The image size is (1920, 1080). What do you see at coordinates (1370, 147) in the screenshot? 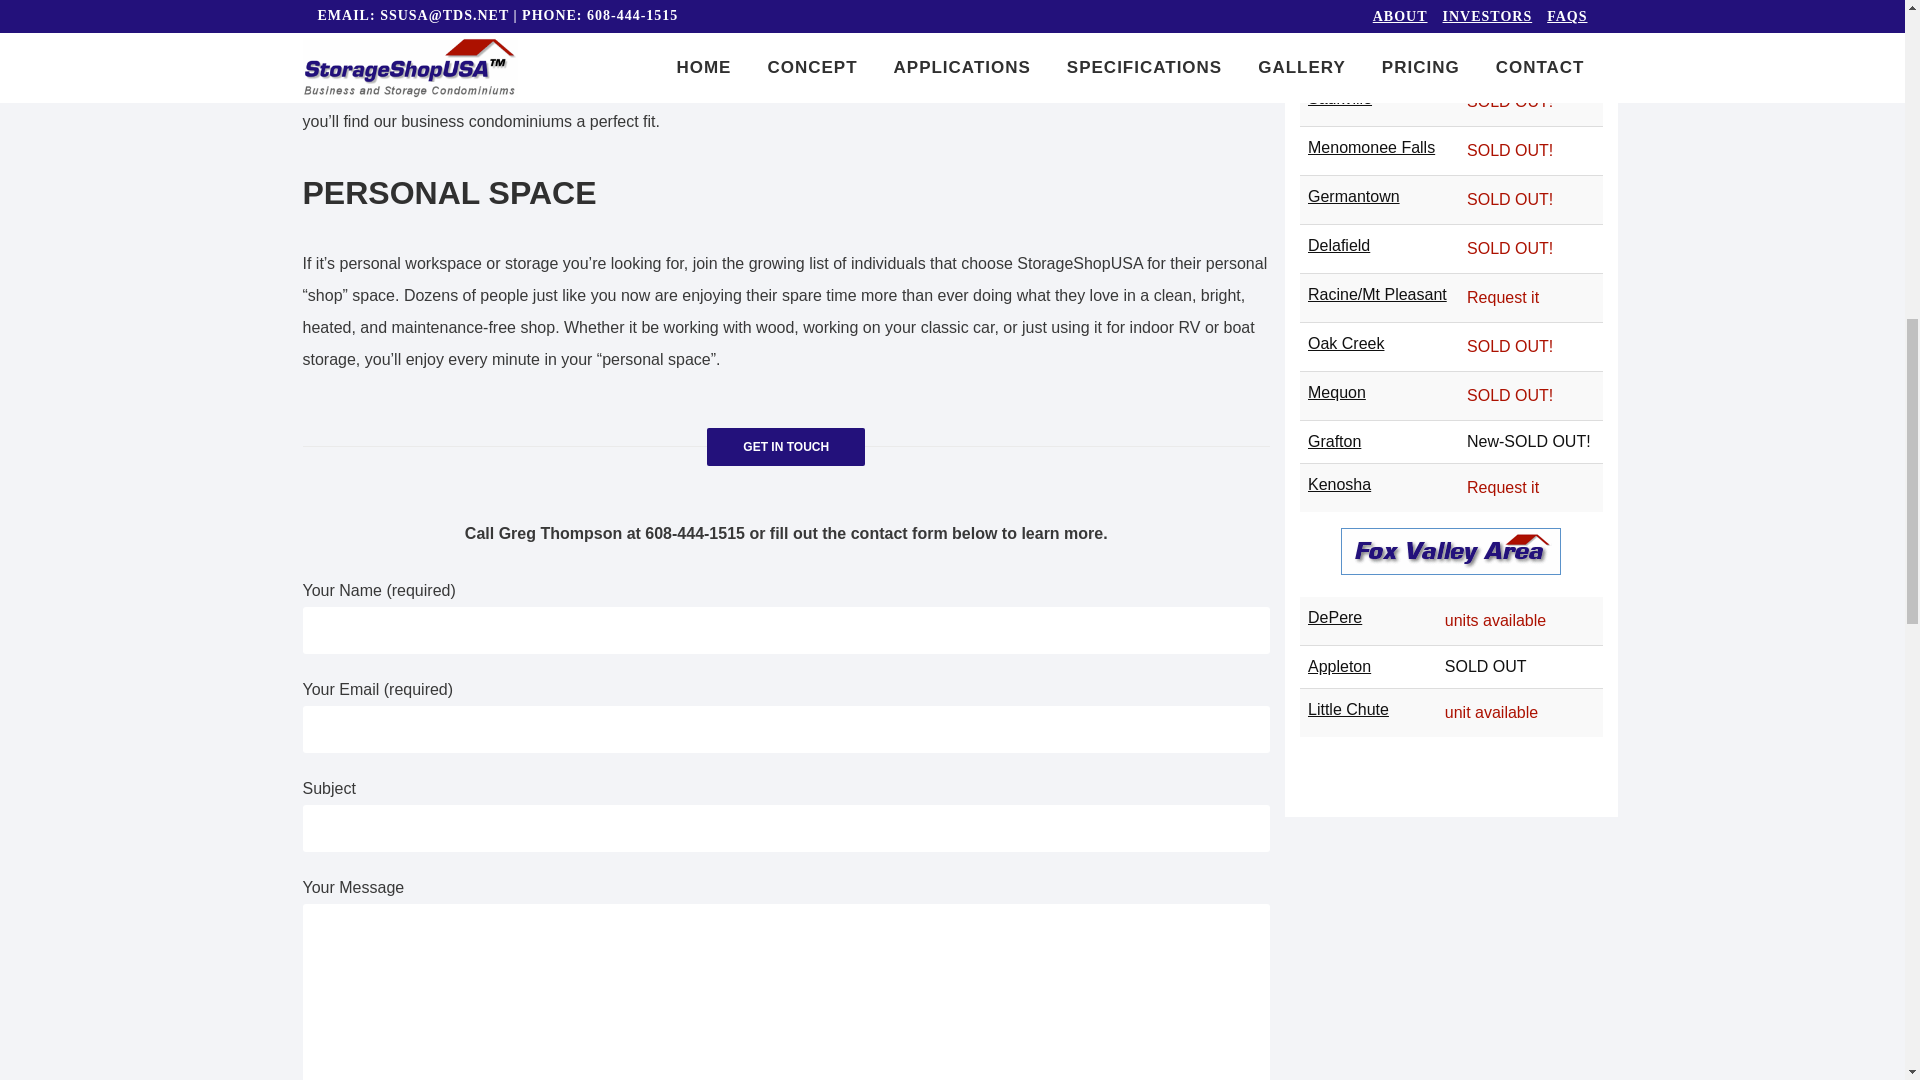
I see `Menomonee Falls` at bounding box center [1370, 147].